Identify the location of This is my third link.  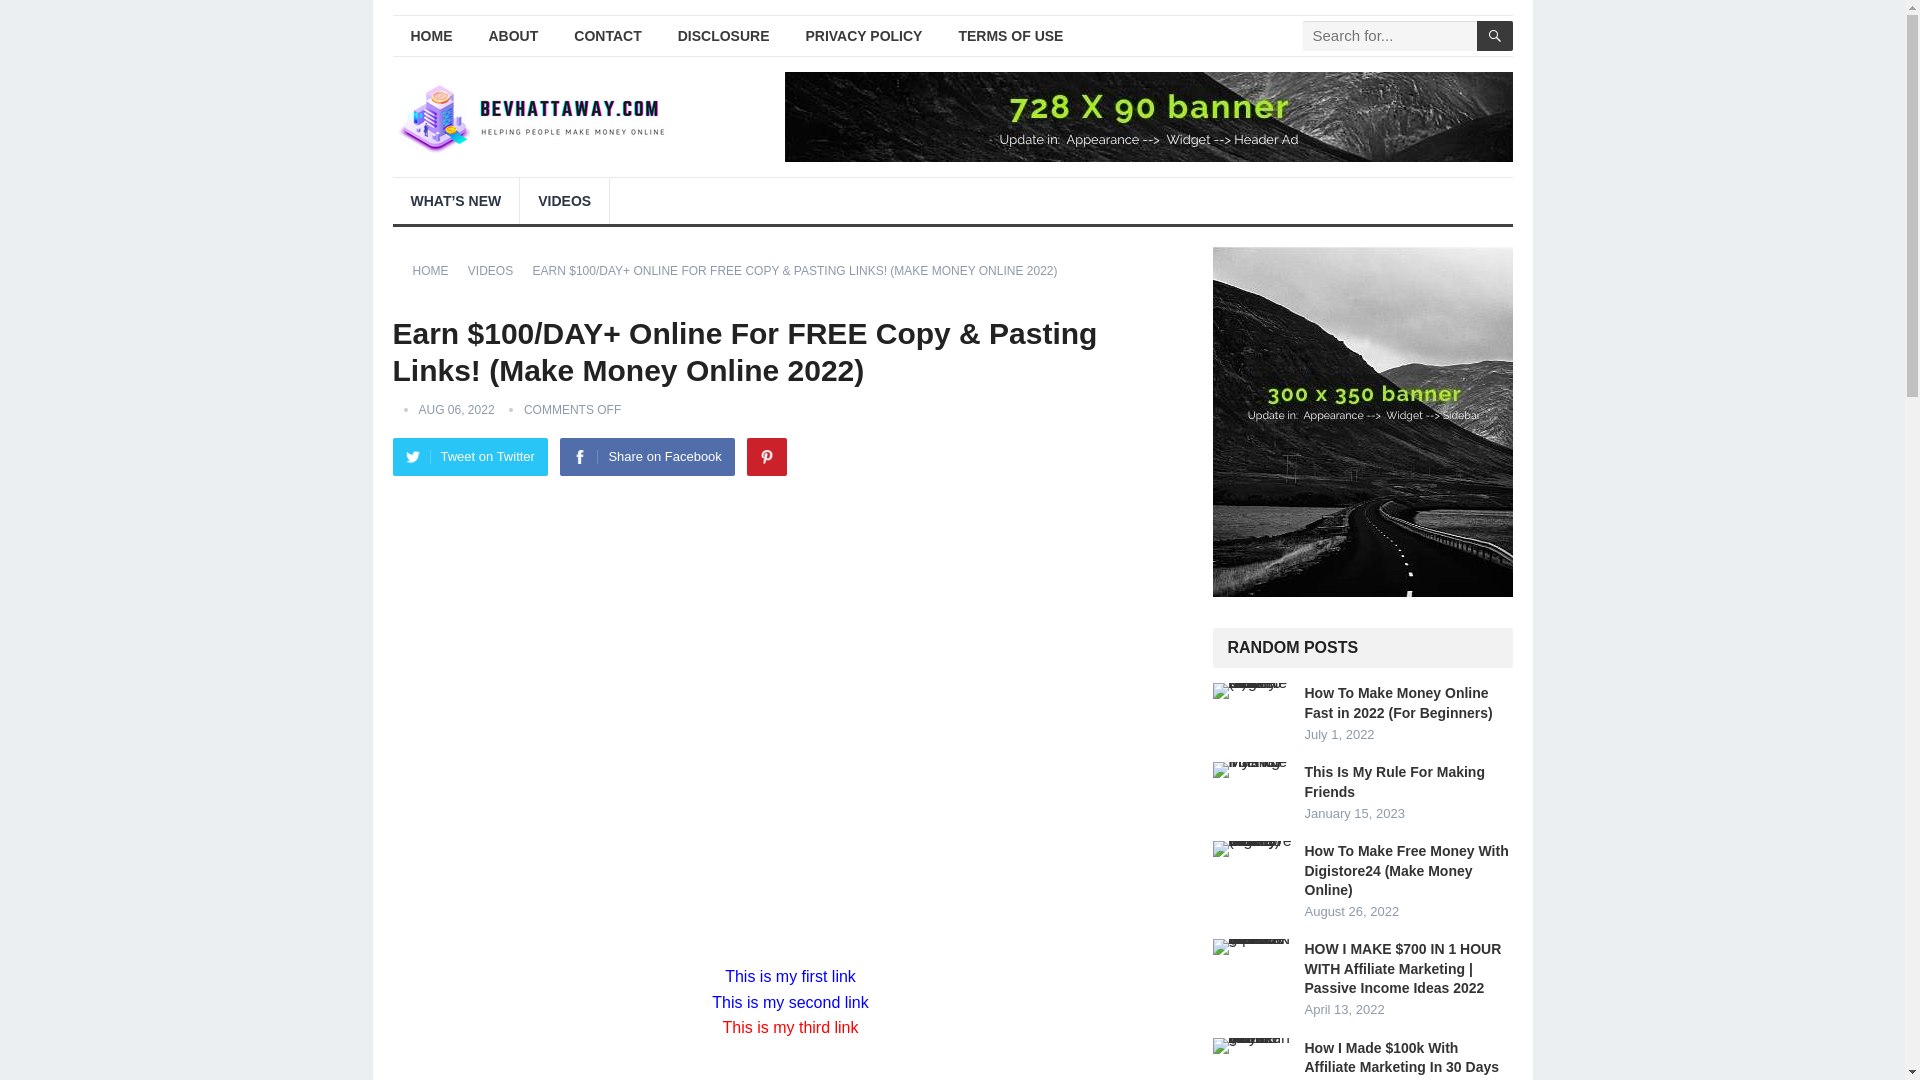
(790, 1027).